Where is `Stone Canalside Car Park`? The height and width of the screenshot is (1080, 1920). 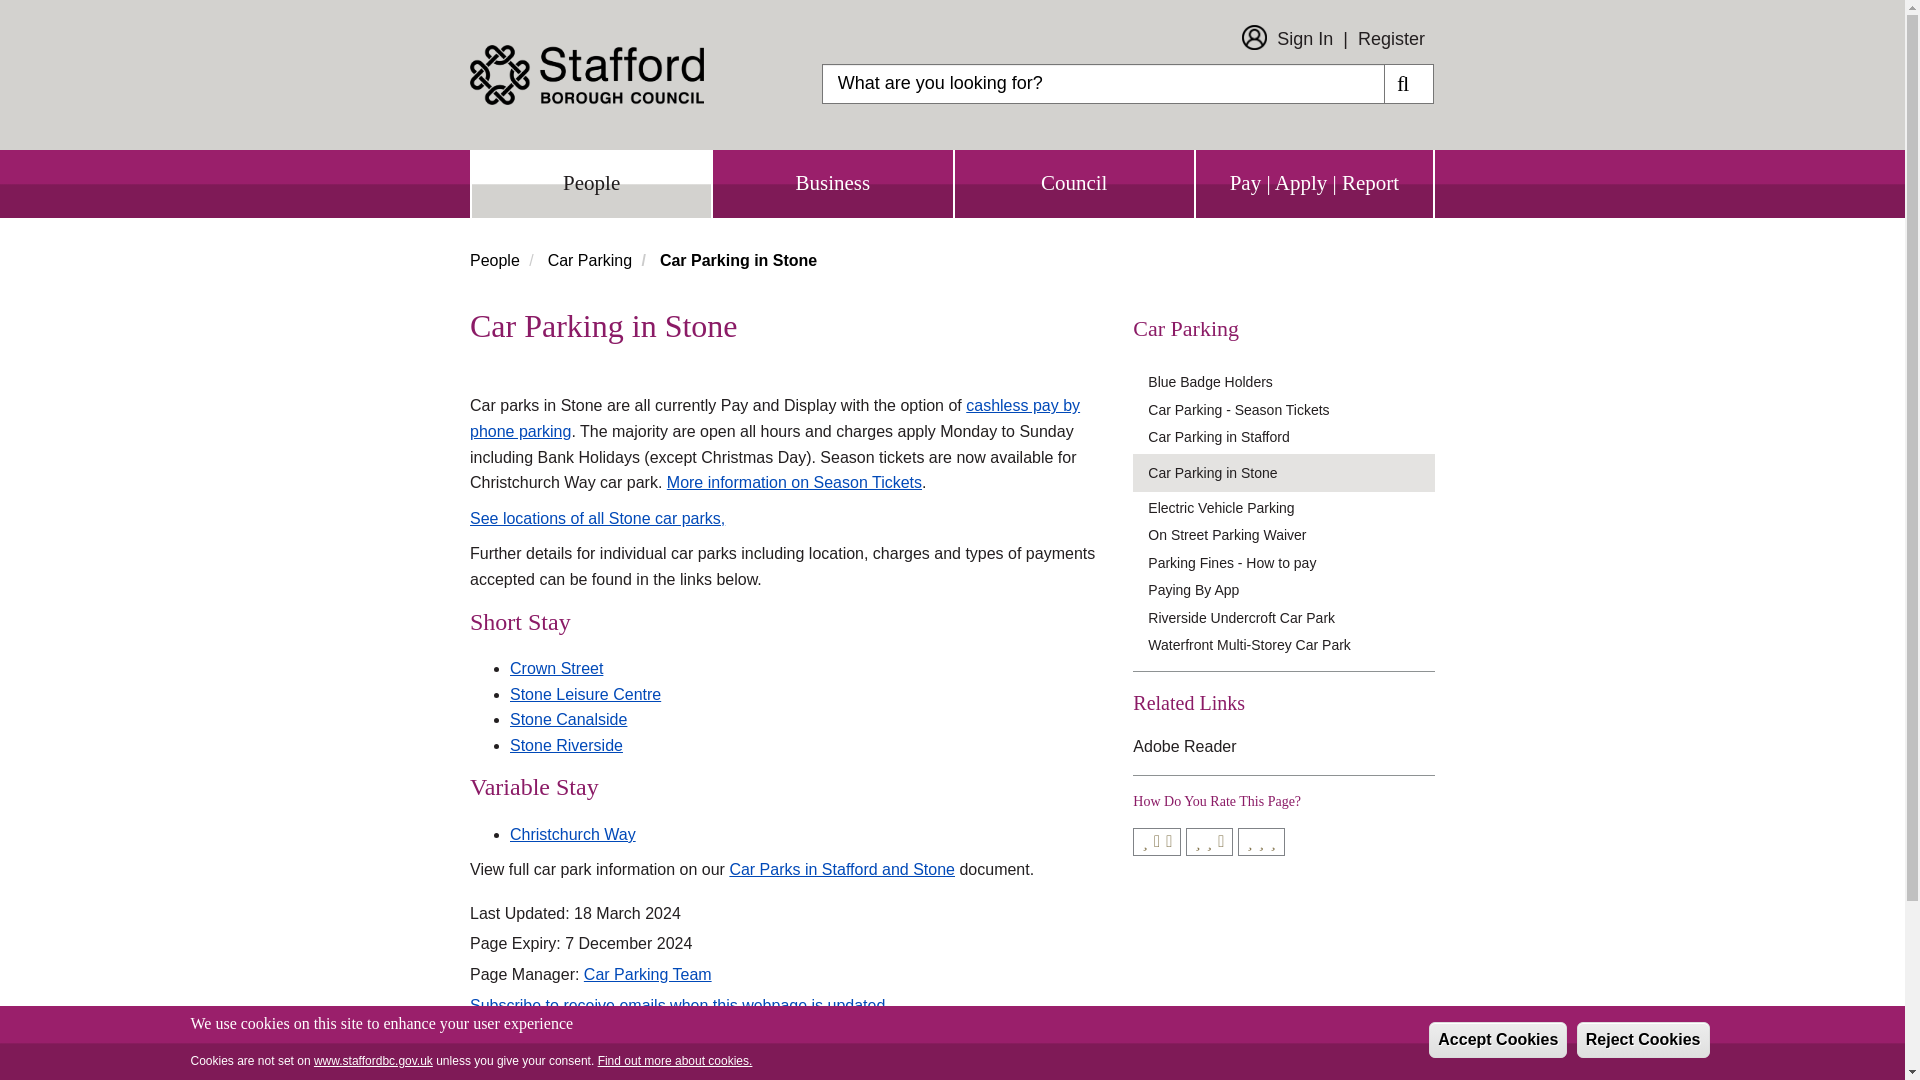
Stone Canalside Car Park is located at coordinates (568, 718).